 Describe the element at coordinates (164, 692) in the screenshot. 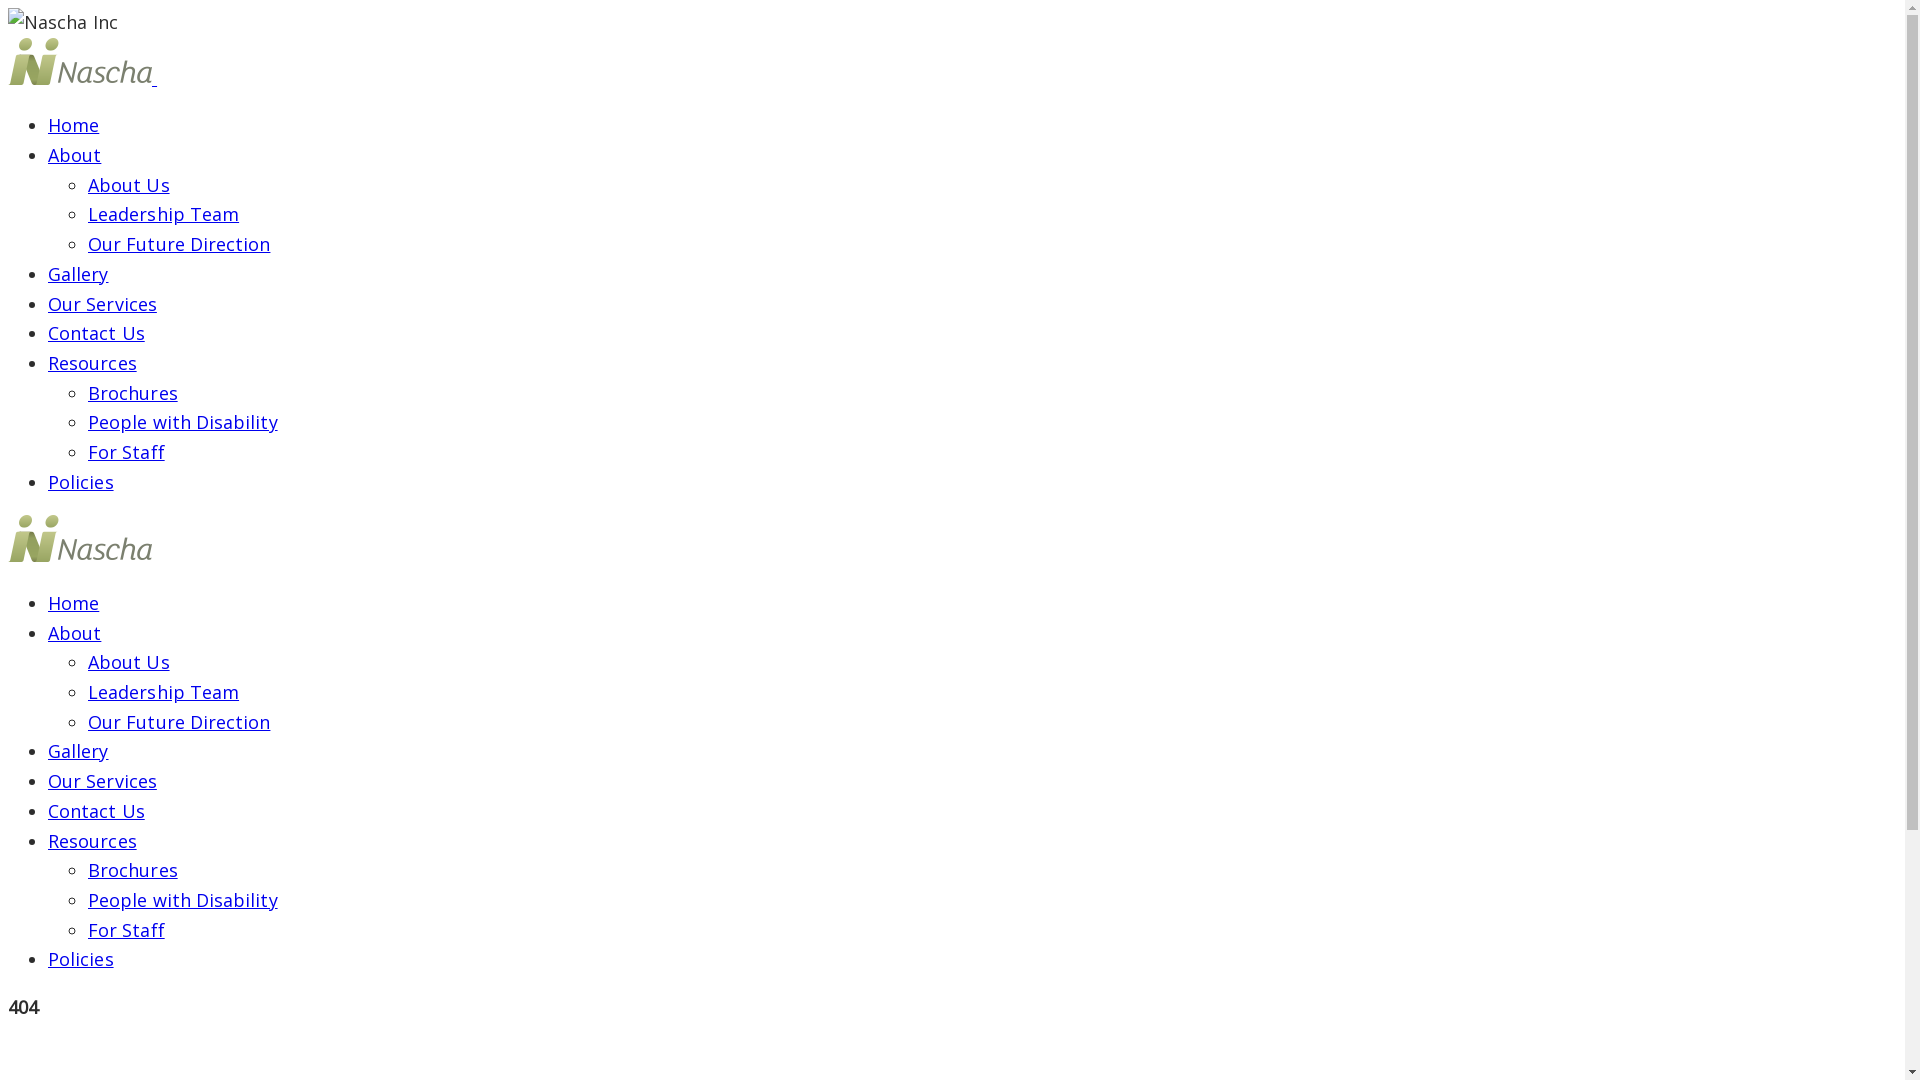

I see `Leadership Team` at that location.